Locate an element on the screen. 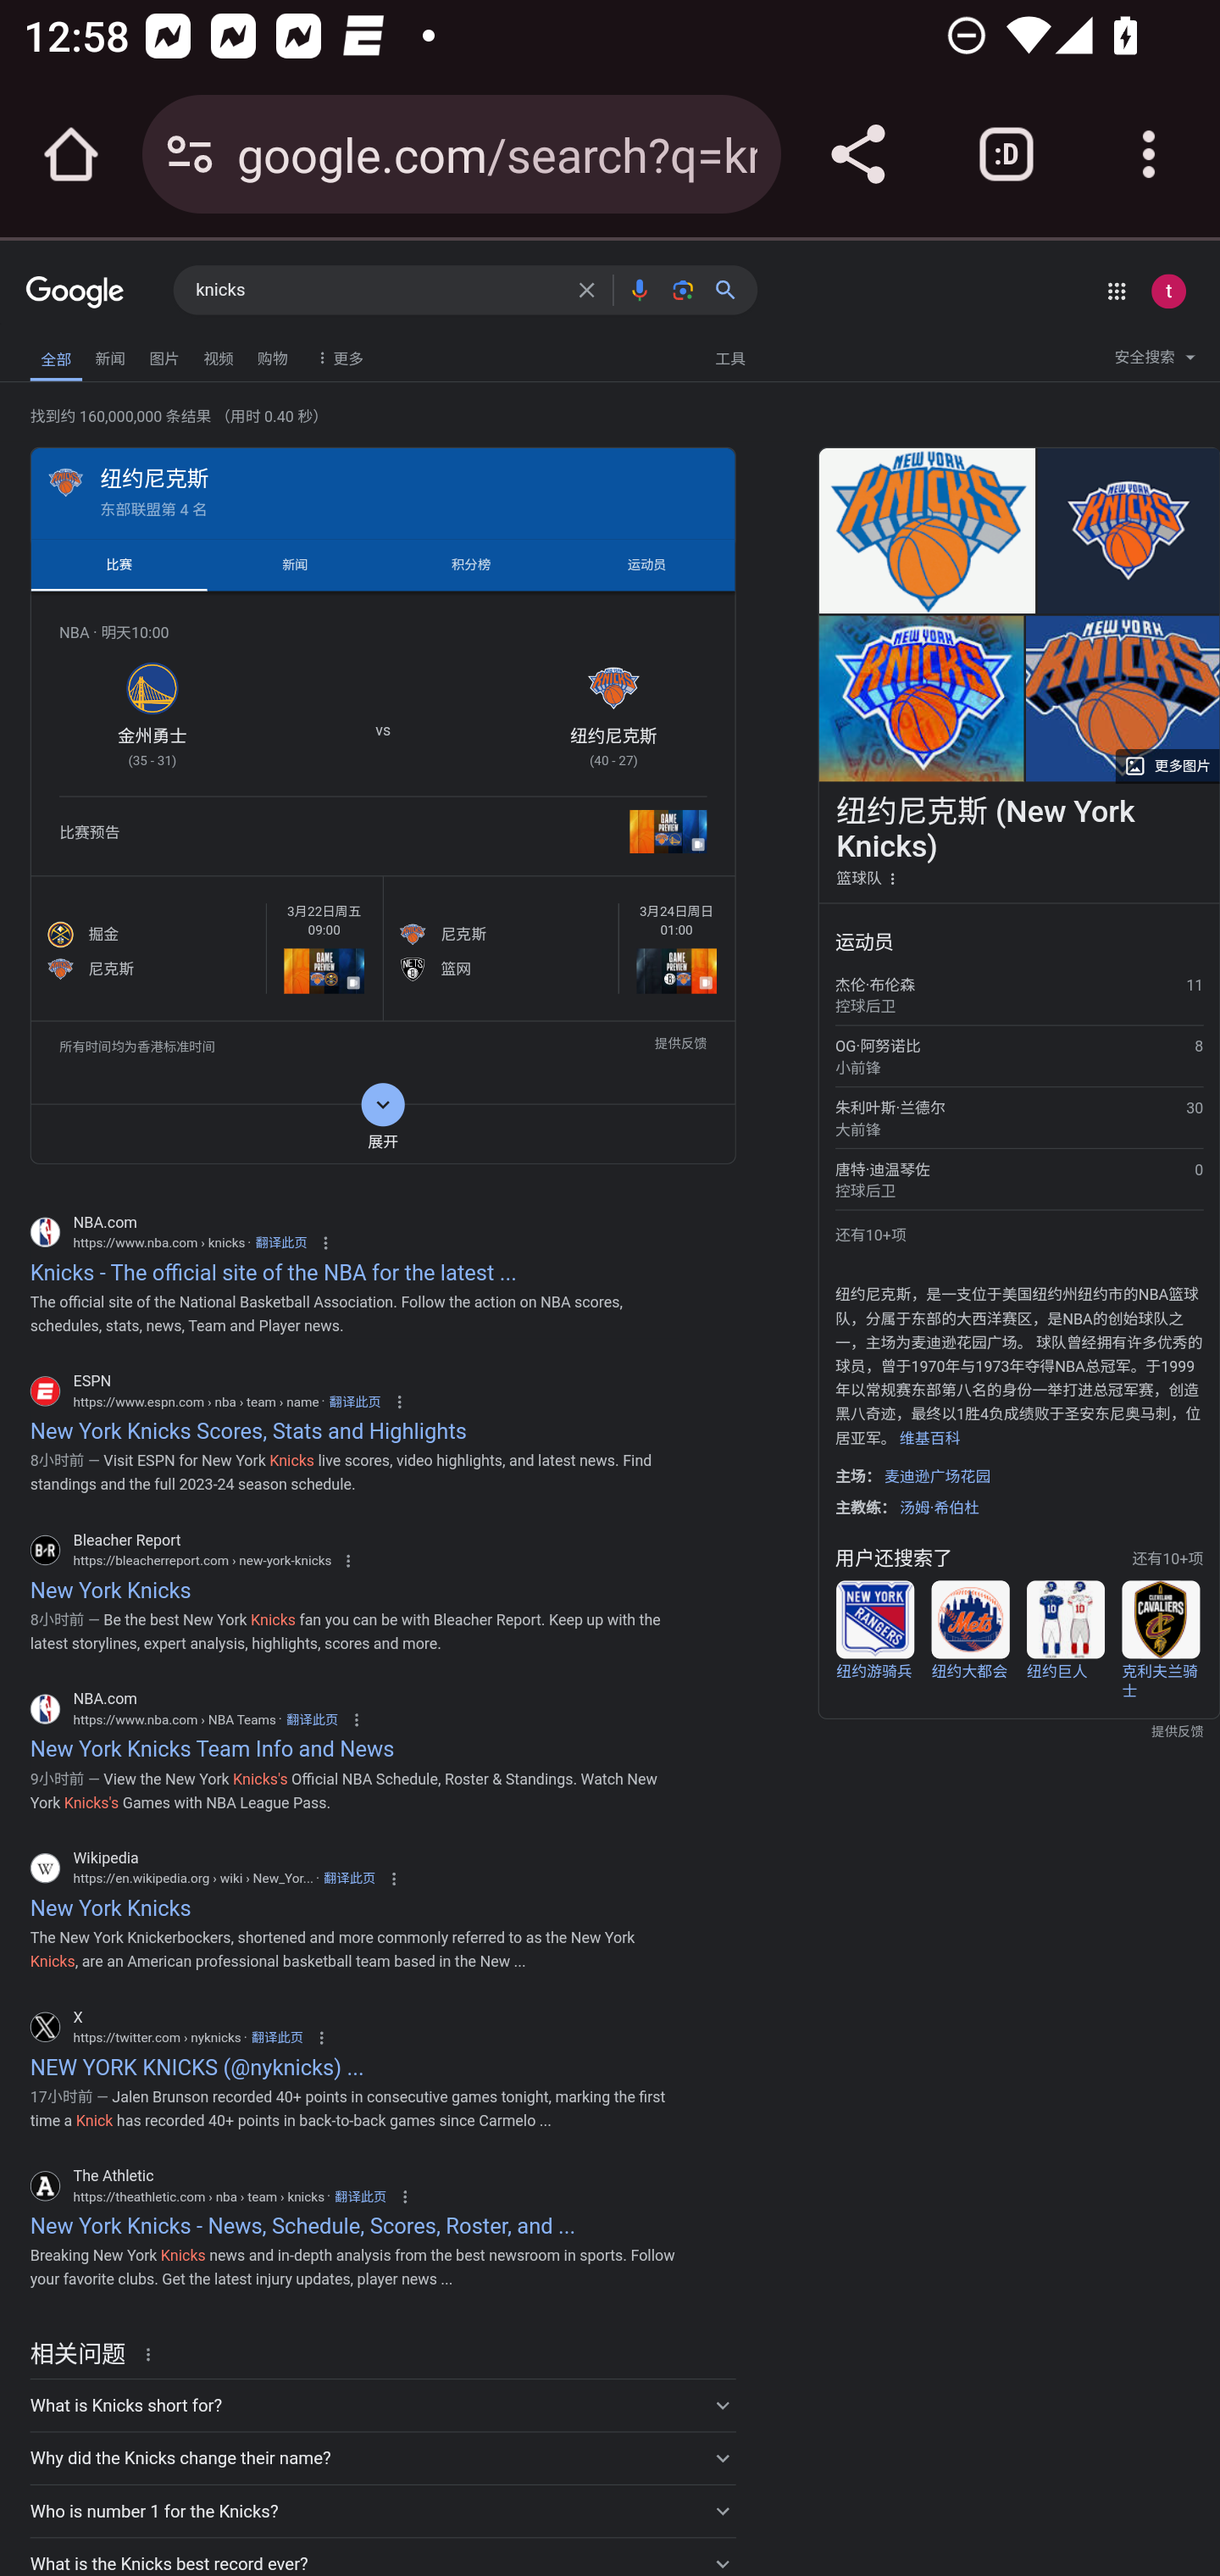 This screenshot has height=2576, width=1220. 更多 is located at coordinates (337, 356).